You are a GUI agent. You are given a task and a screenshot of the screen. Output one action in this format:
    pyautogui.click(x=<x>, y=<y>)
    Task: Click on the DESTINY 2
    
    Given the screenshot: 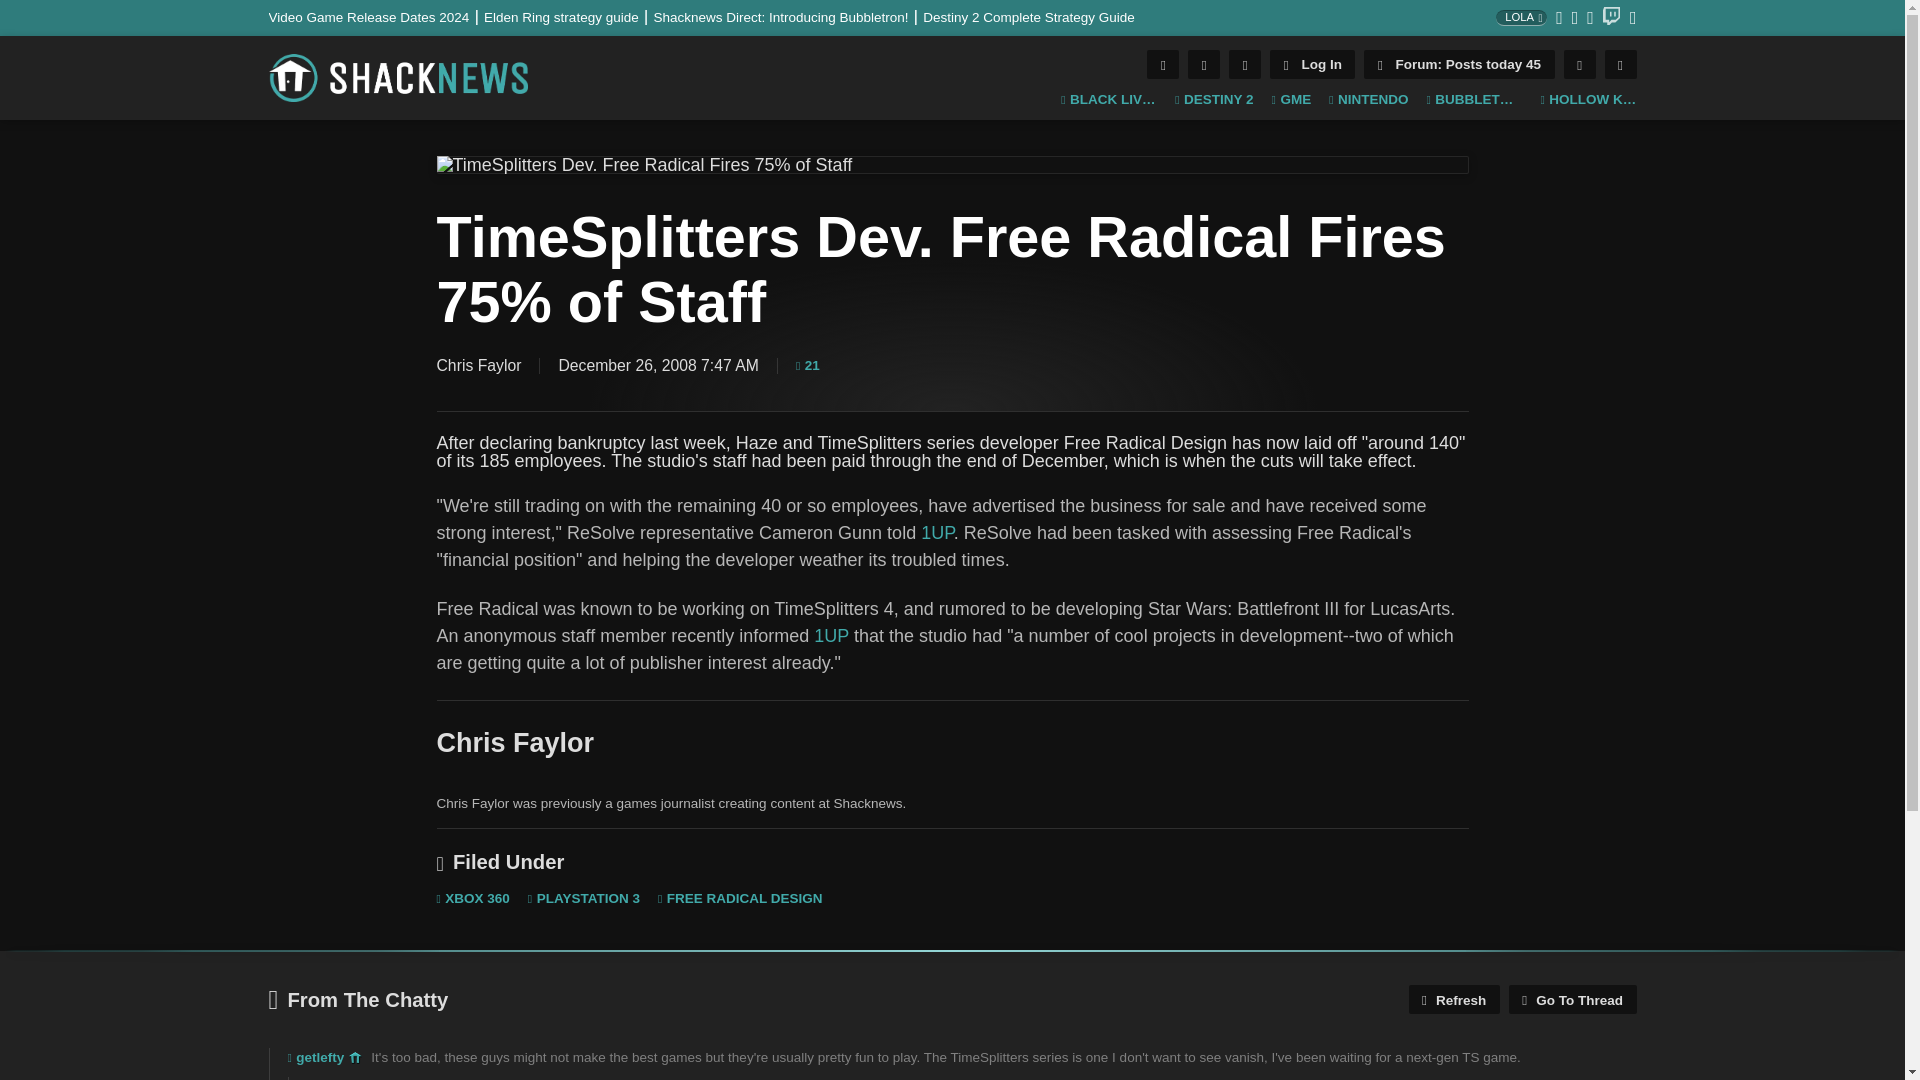 What is the action you would take?
    pyautogui.click(x=1214, y=100)
    